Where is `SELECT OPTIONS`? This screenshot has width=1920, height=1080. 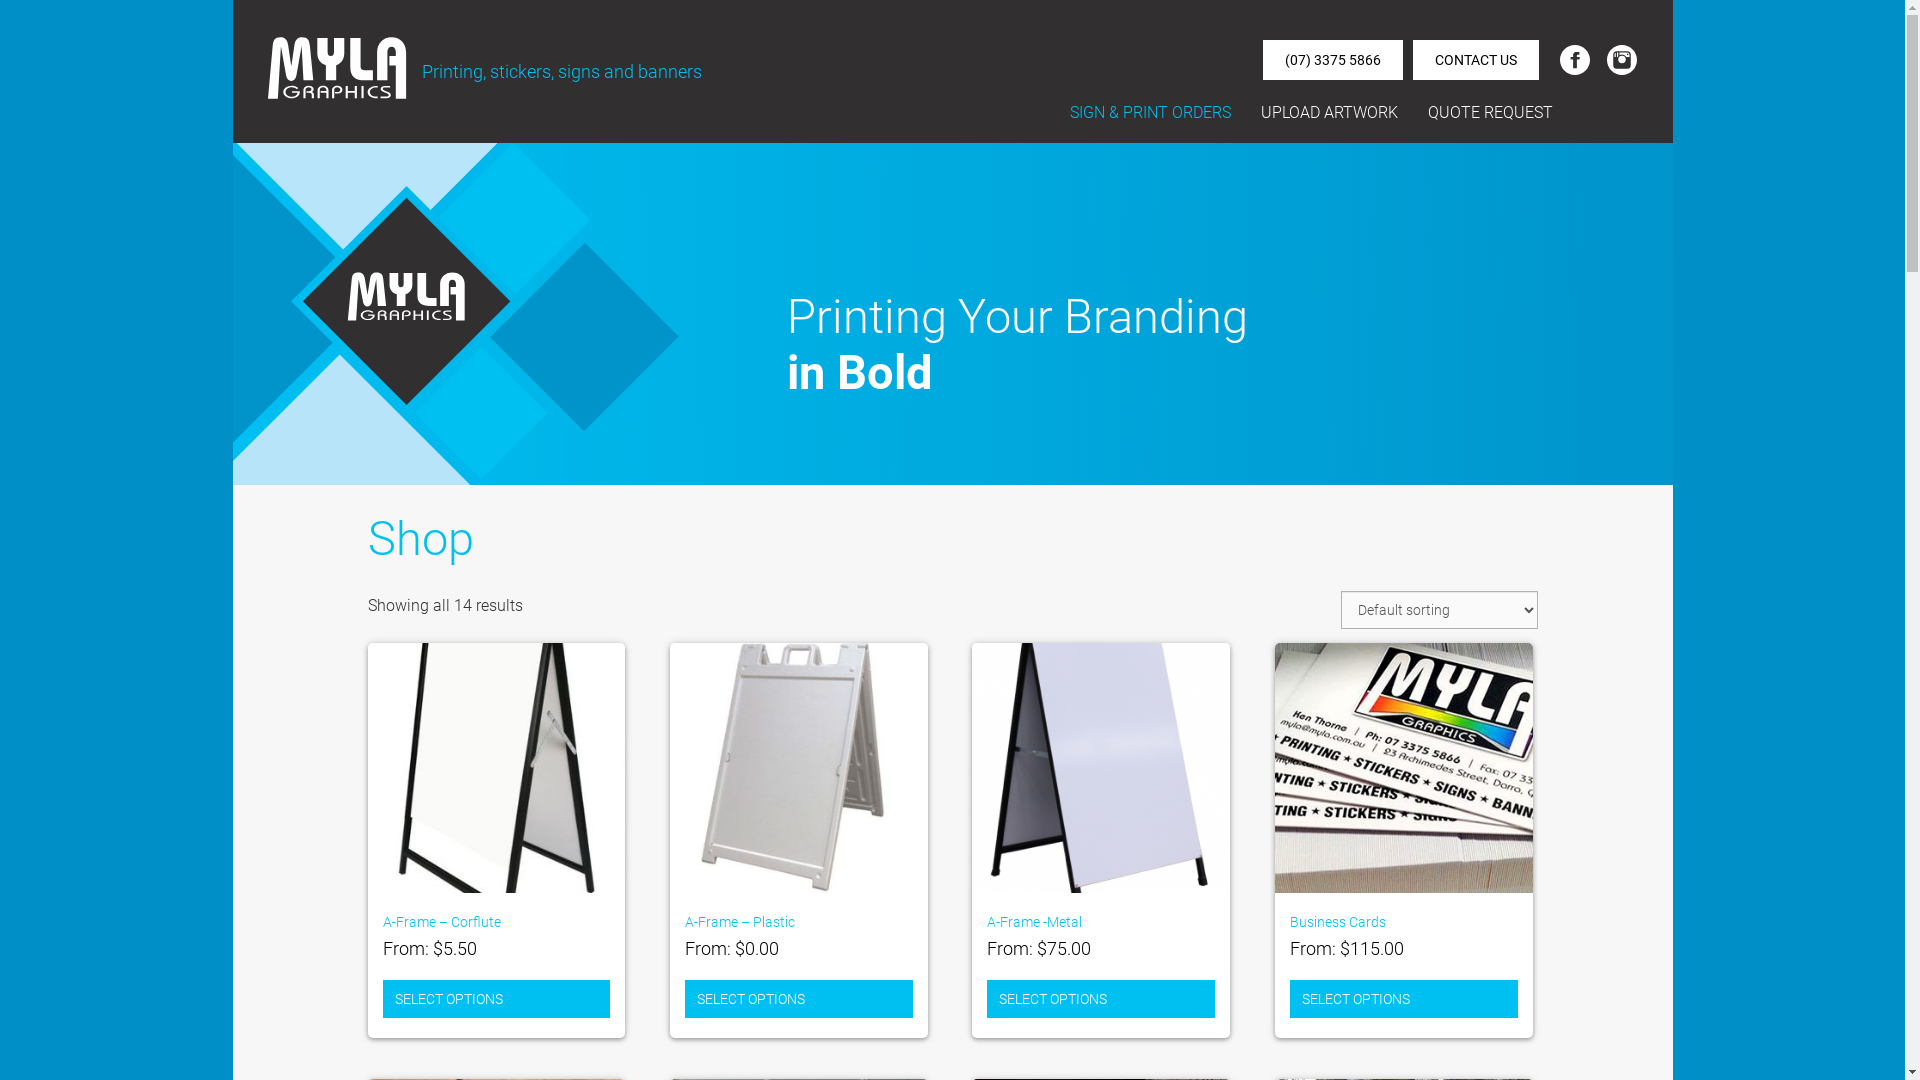
SELECT OPTIONS is located at coordinates (1101, 998).